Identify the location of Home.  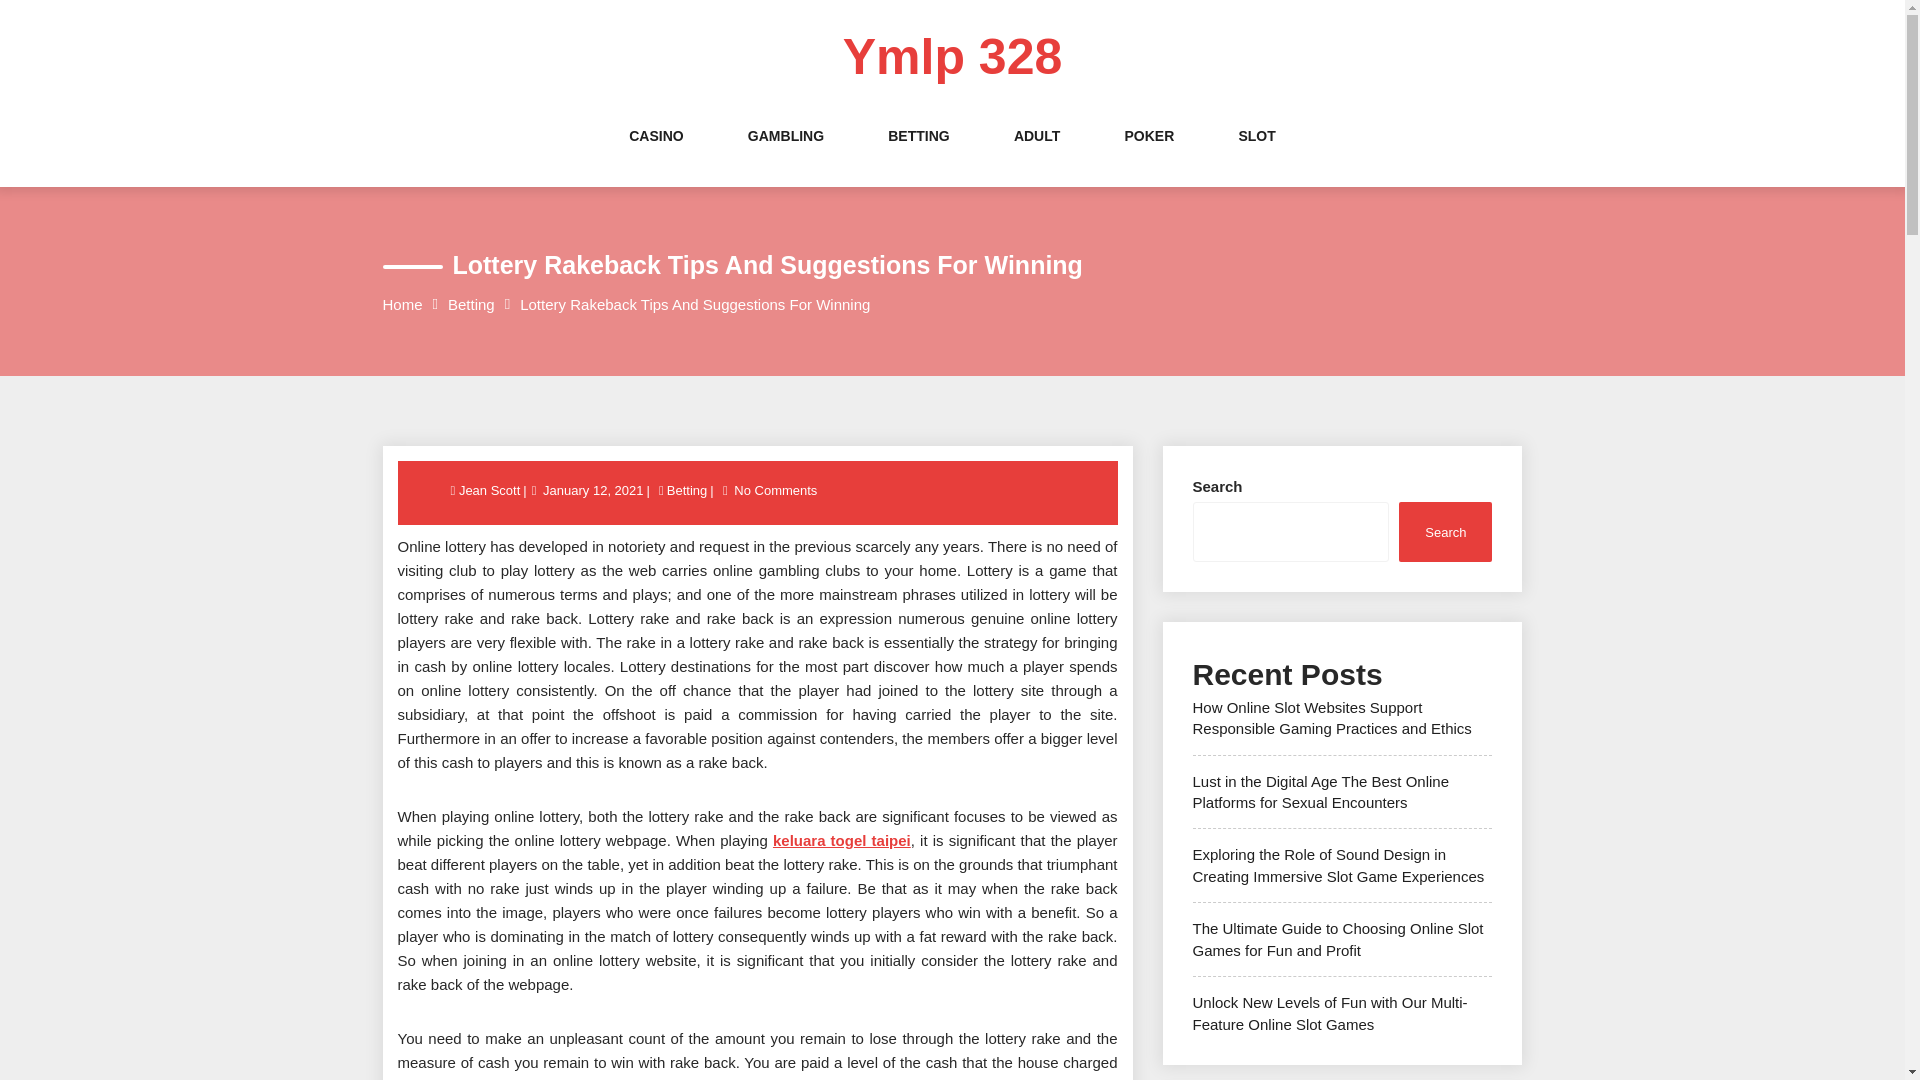
(402, 304).